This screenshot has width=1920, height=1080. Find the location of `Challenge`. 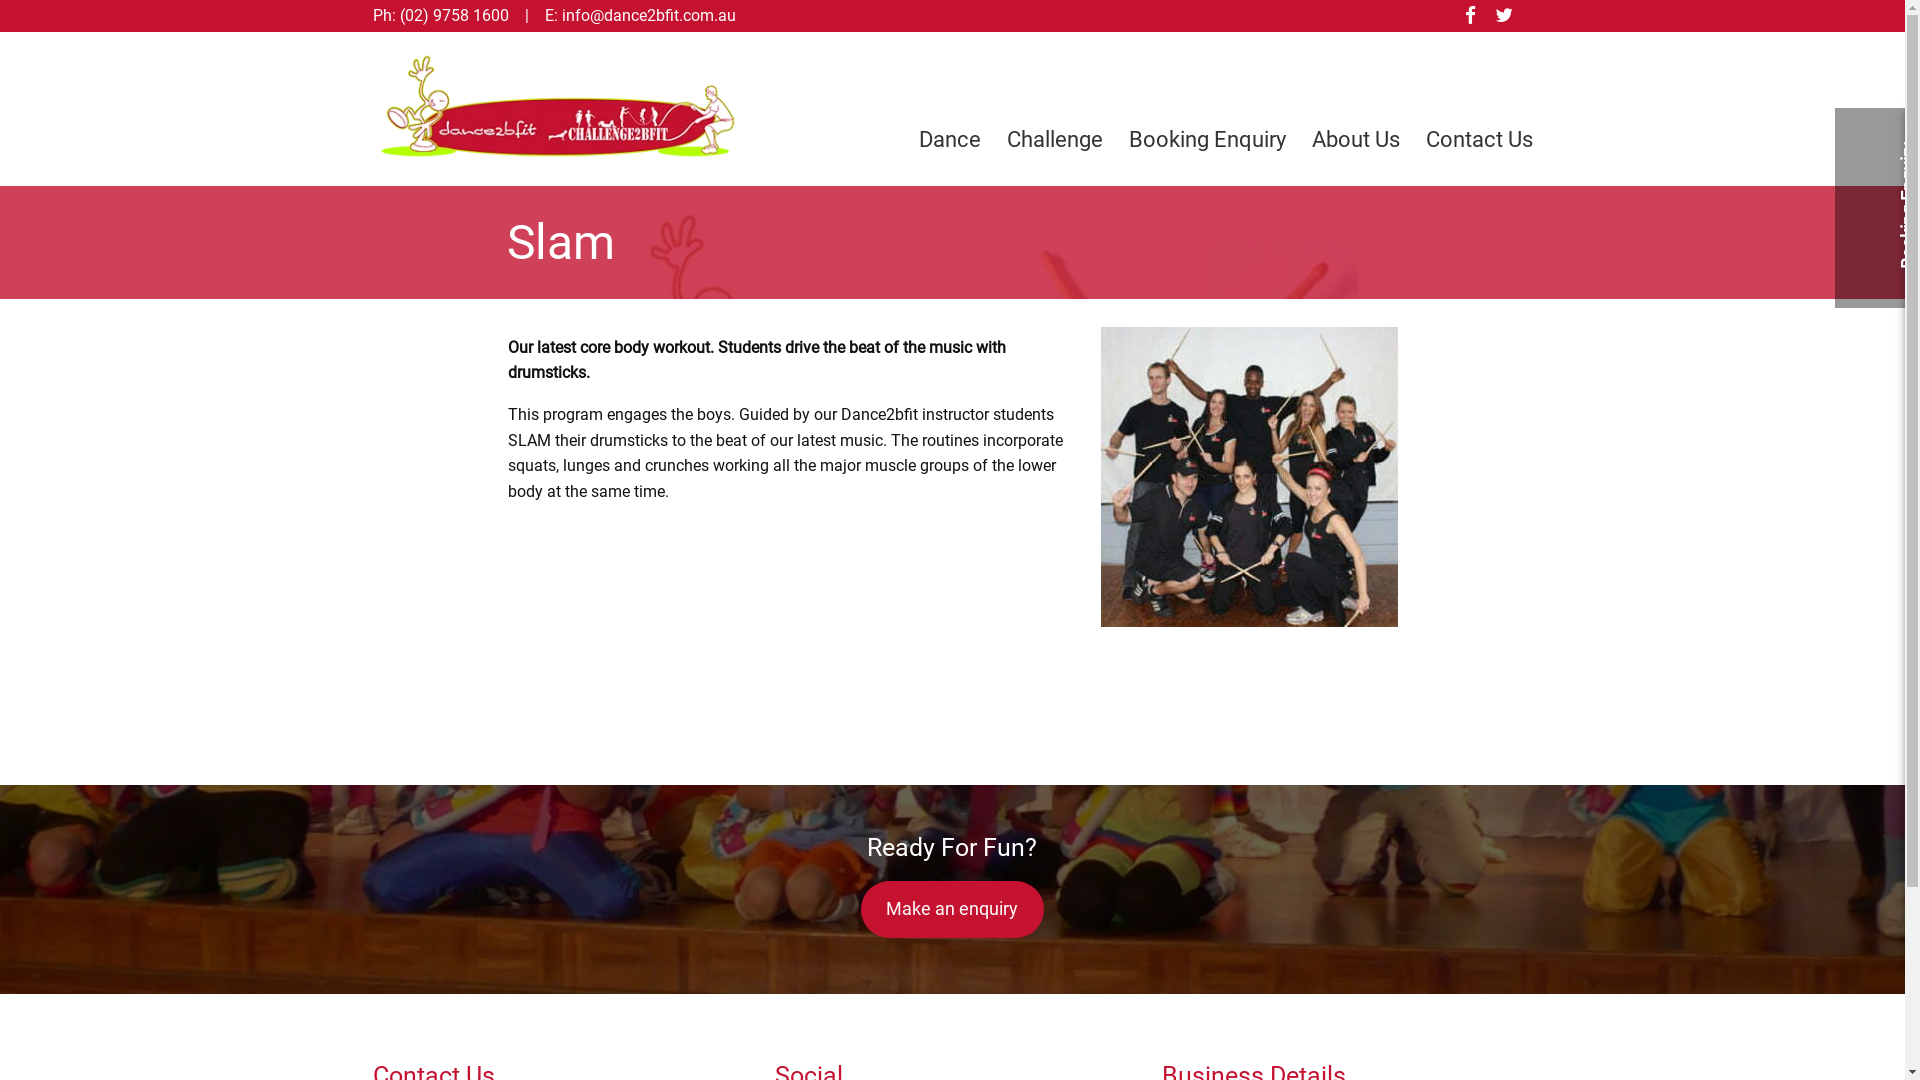

Challenge is located at coordinates (1055, 140).